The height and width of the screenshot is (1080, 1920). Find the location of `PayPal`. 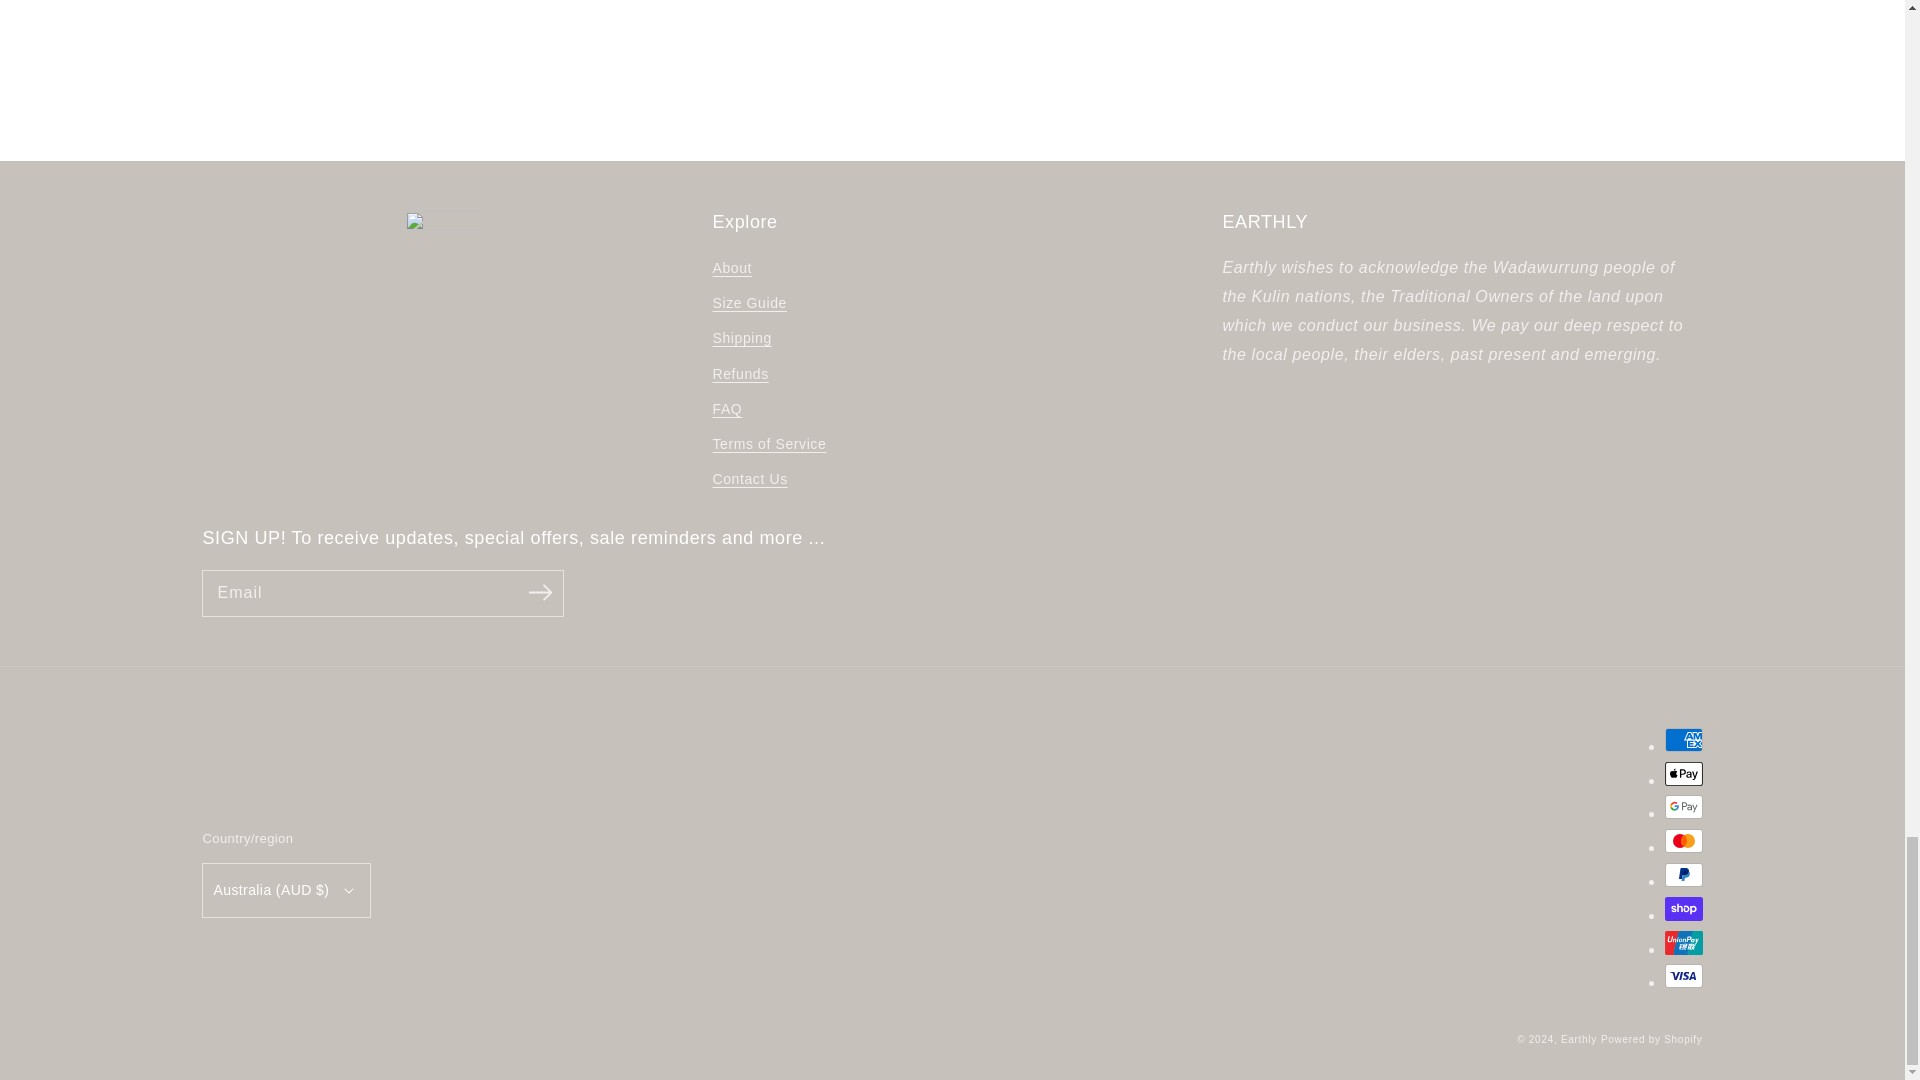

PayPal is located at coordinates (1682, 874).